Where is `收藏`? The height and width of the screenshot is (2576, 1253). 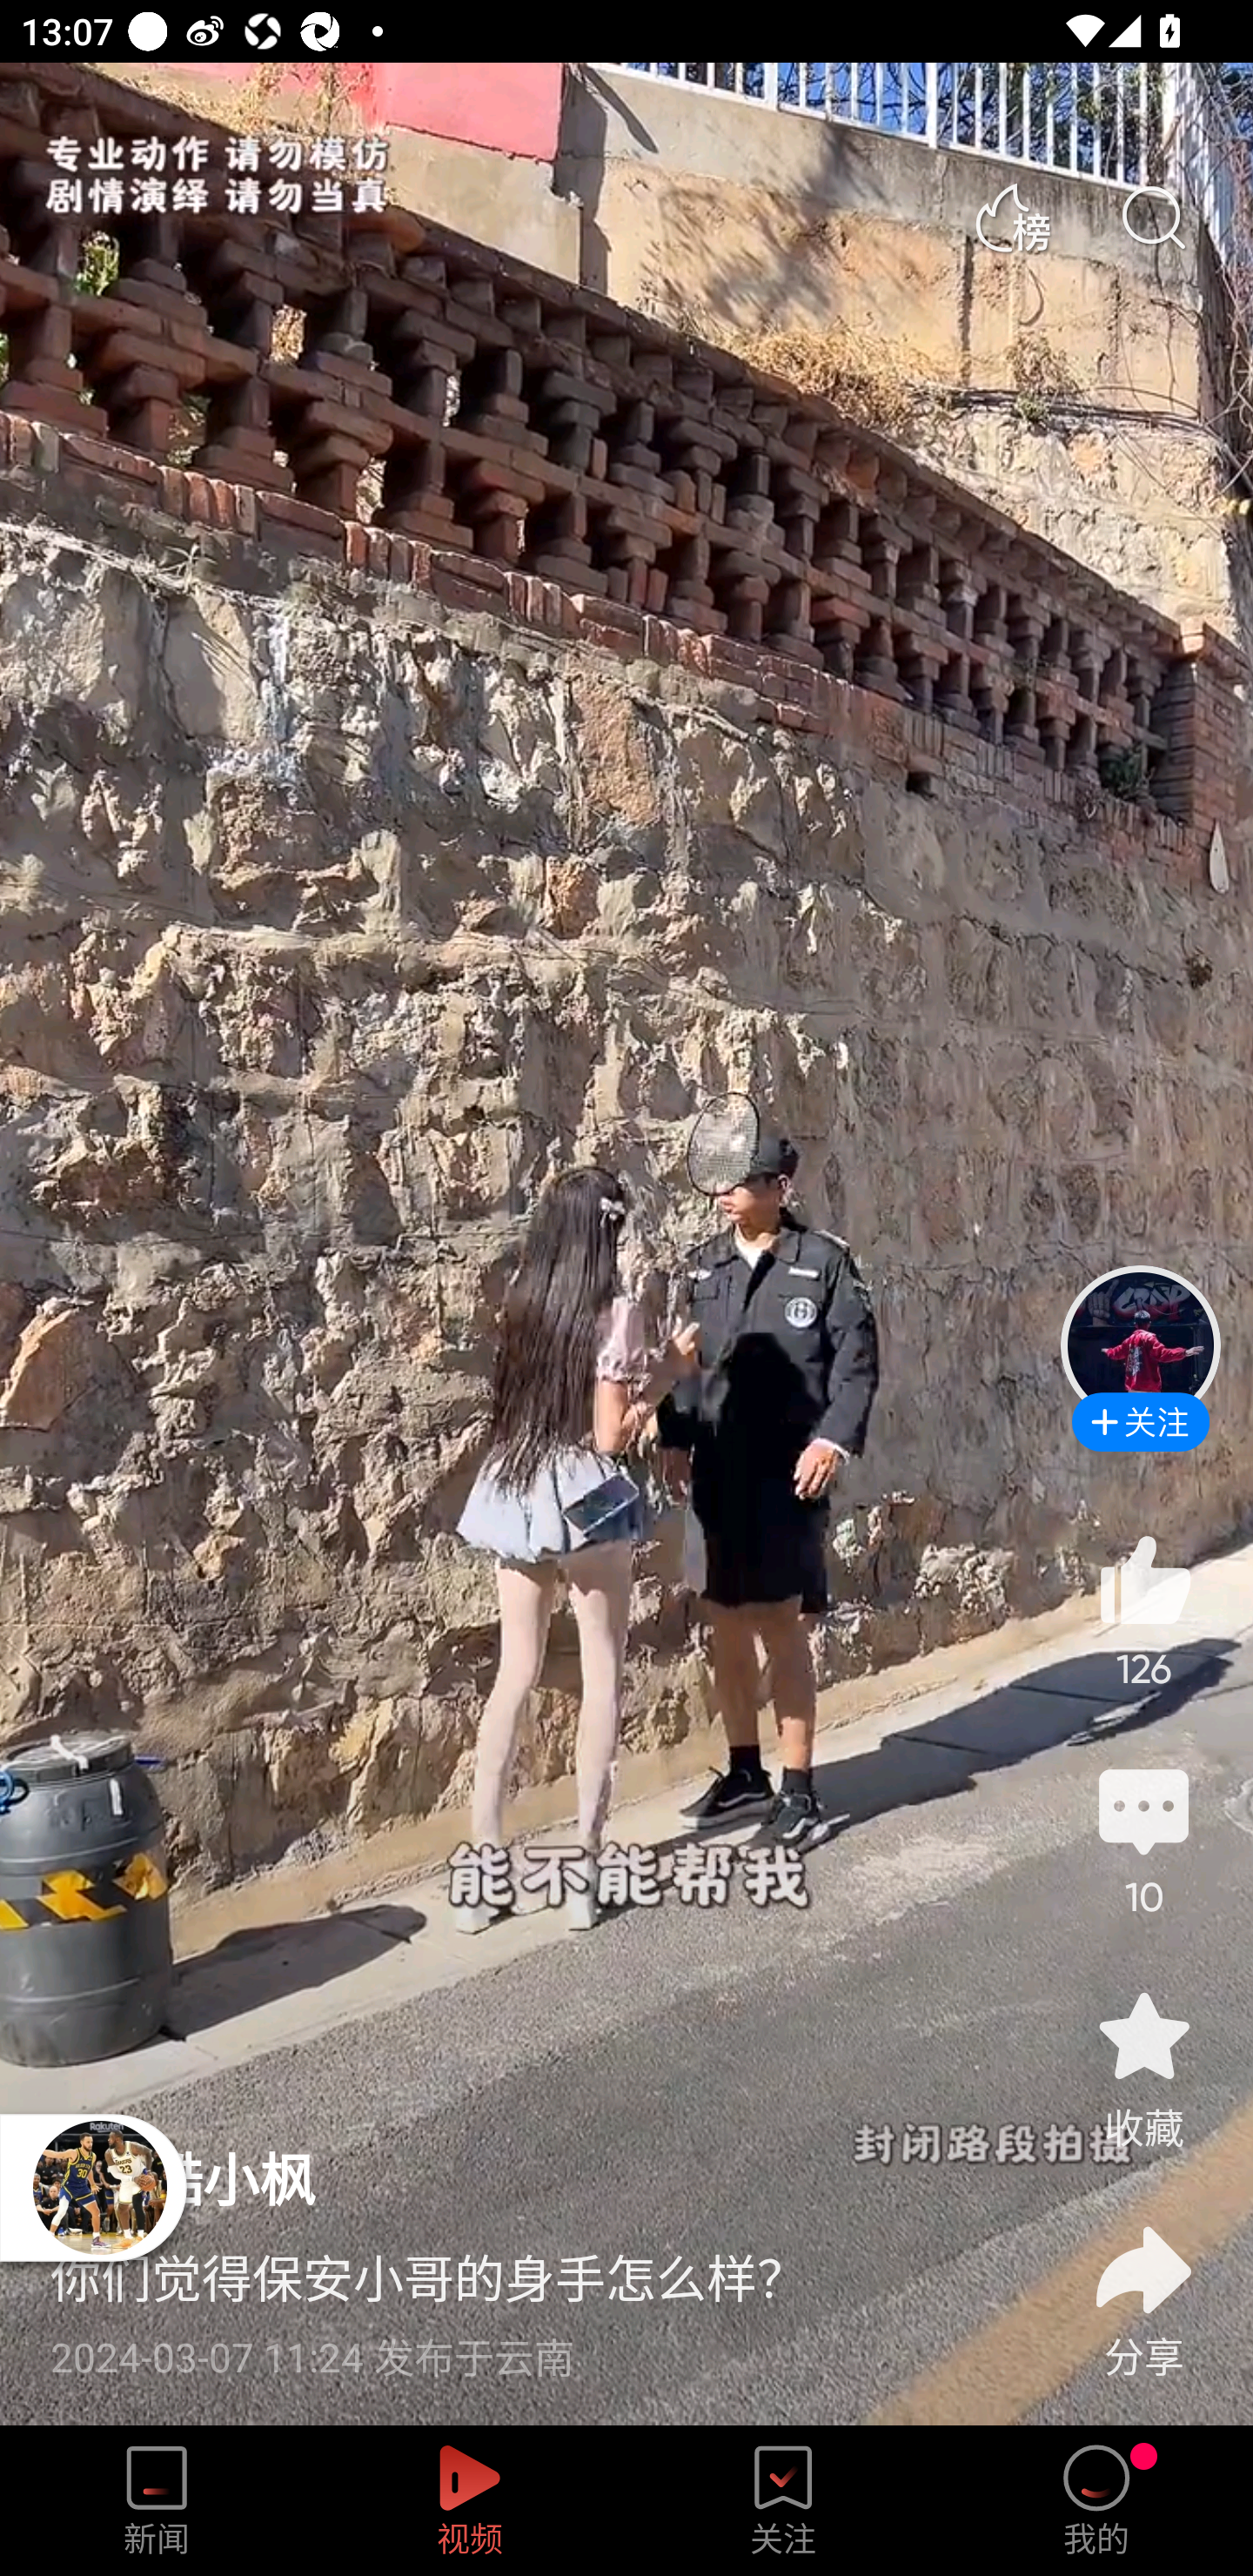
收藏 is located at coordinates (1143, 2068).